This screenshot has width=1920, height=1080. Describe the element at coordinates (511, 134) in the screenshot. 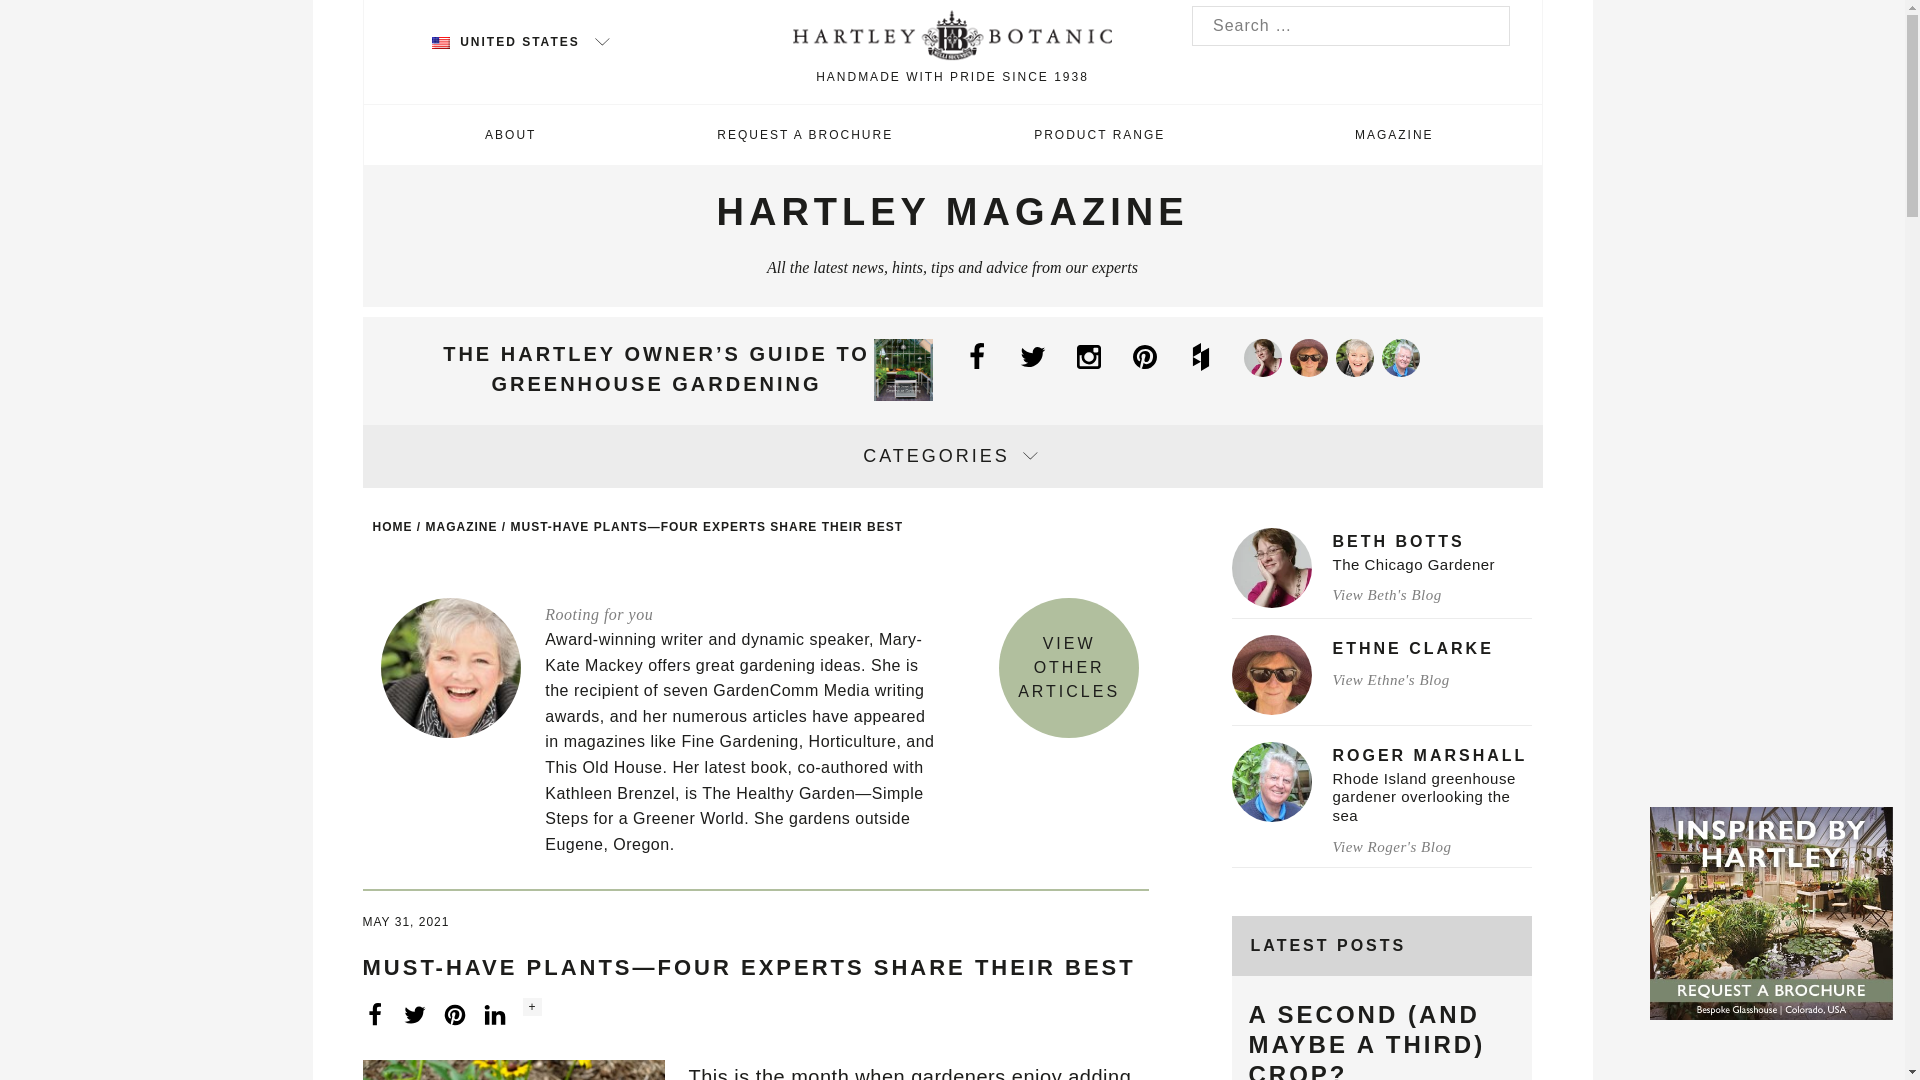

I see `ABOUT` at that location.